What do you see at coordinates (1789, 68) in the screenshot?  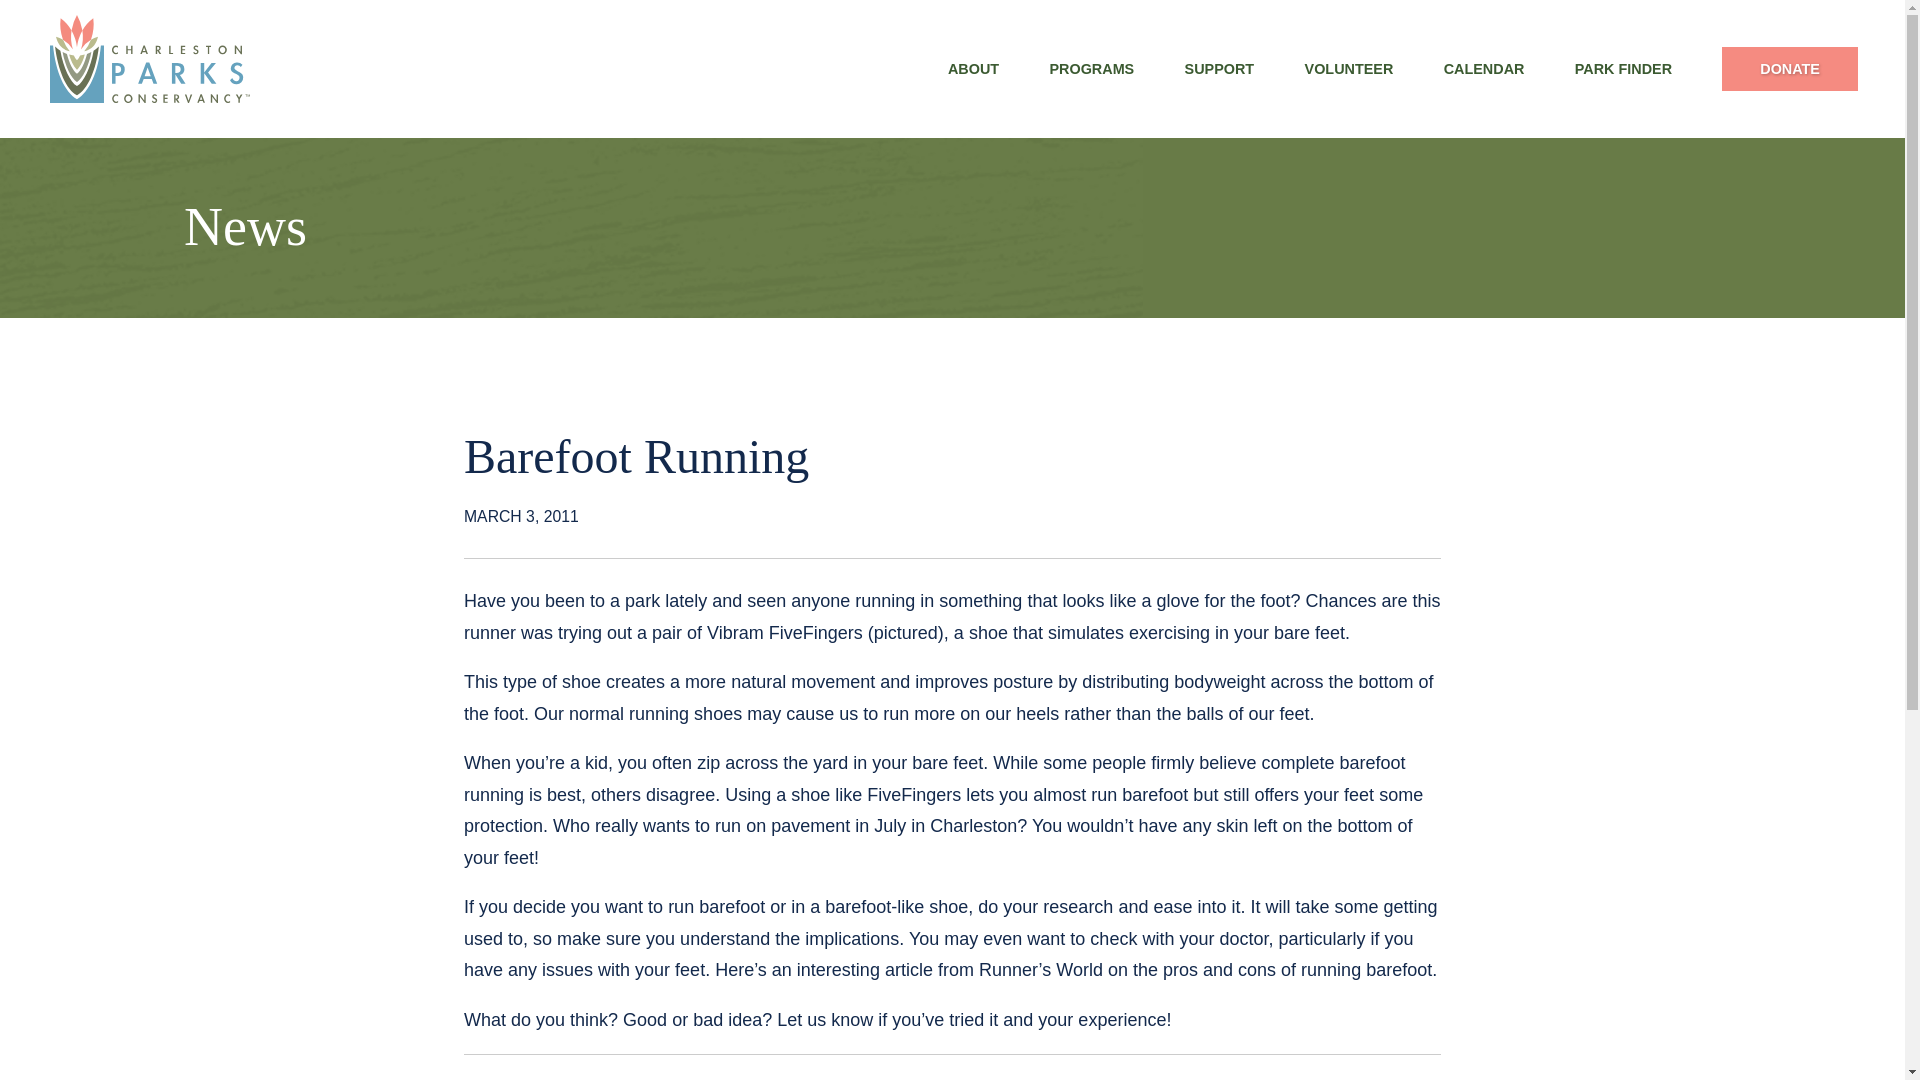 I see `DONATE` at bounding box center [1789, 68].